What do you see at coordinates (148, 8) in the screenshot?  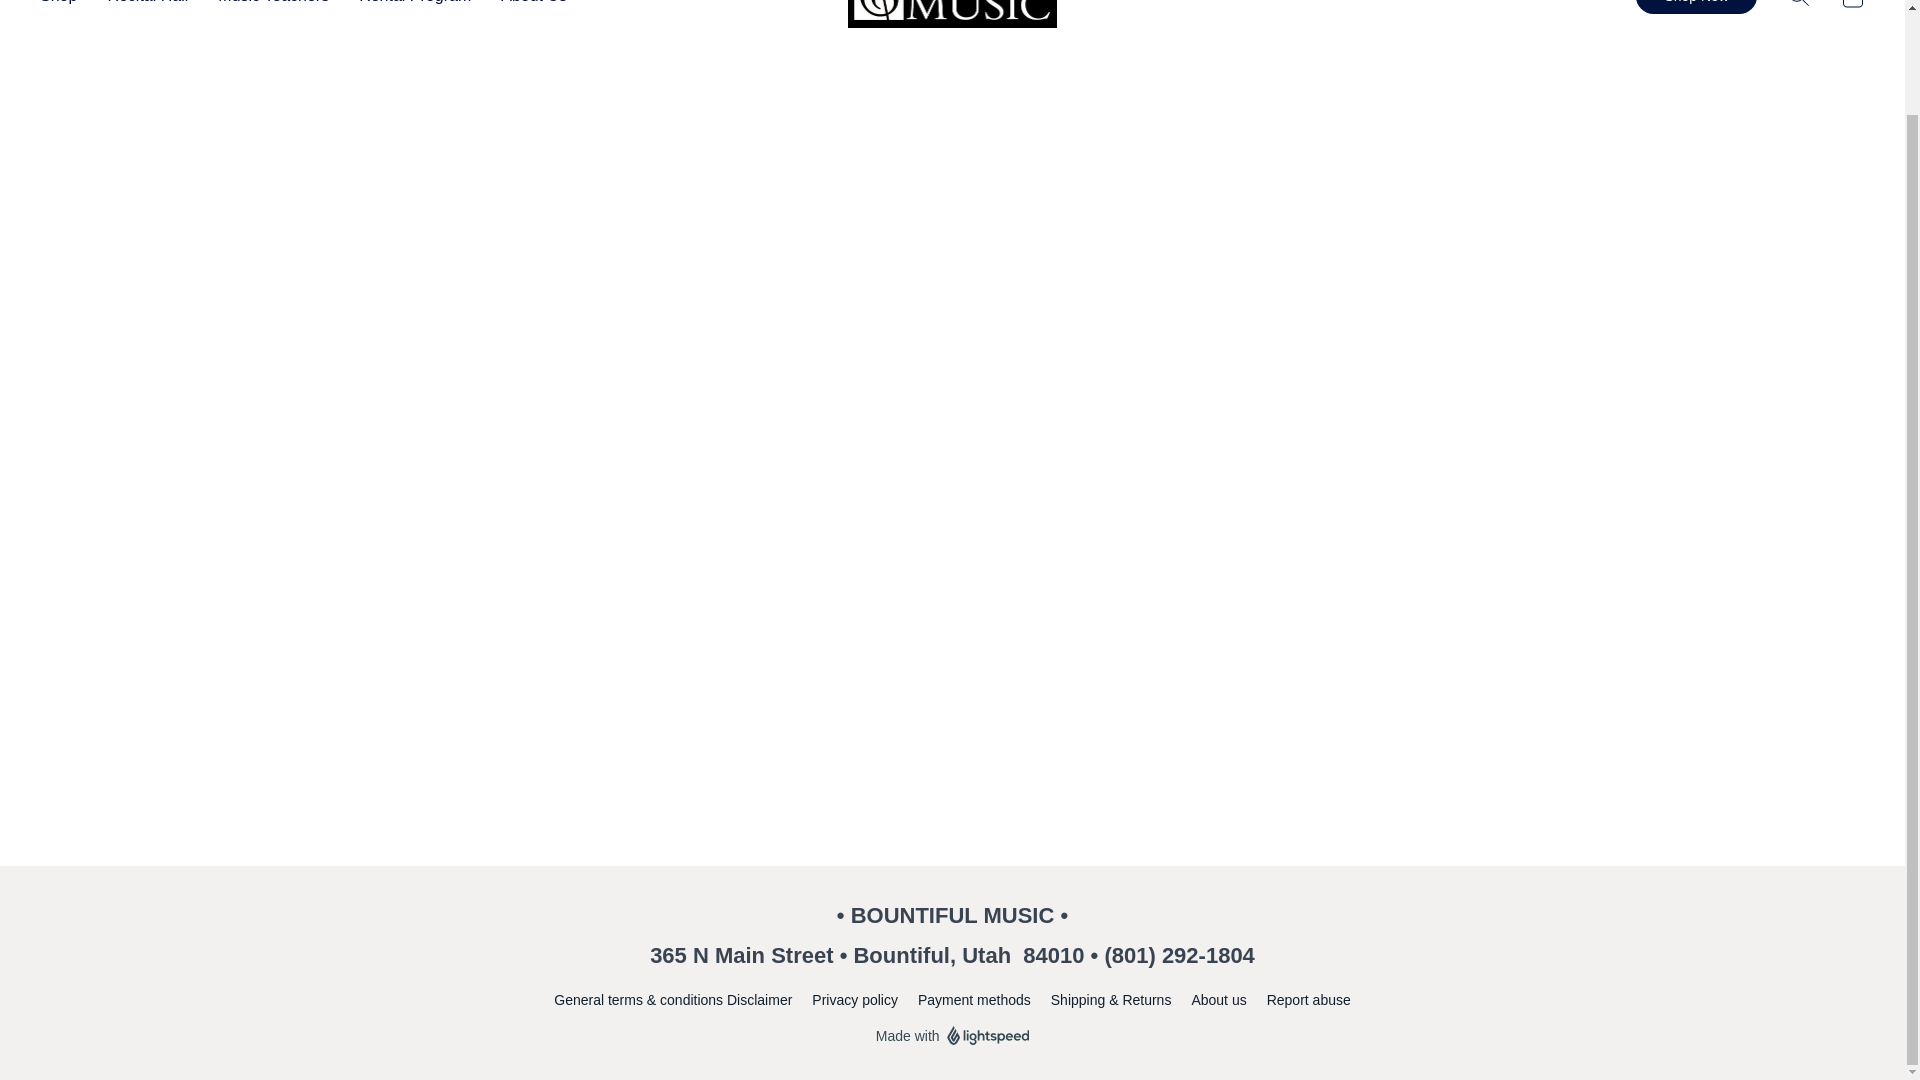 I see `Recital Hall` at bounding box center [148, 8].